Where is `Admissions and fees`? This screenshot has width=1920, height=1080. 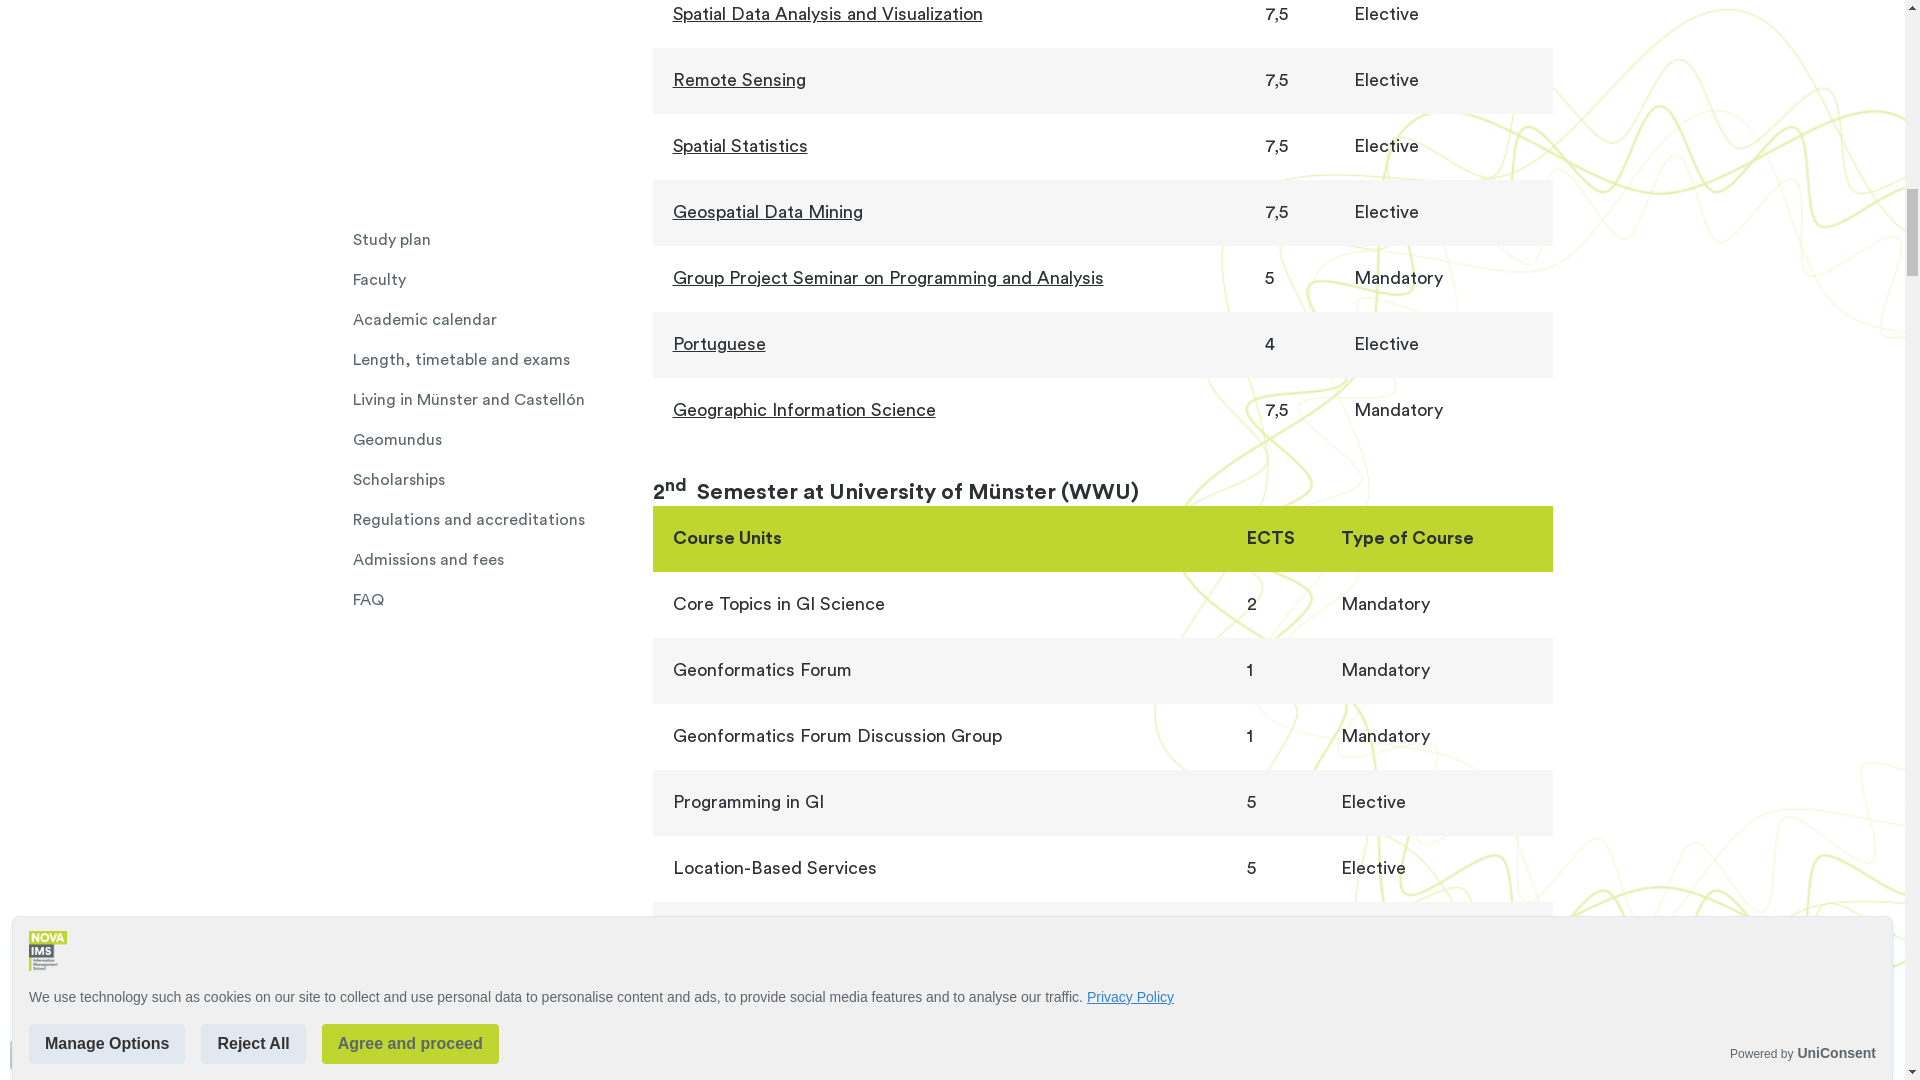 Admissions and fees is located at coordinates (502, 52).